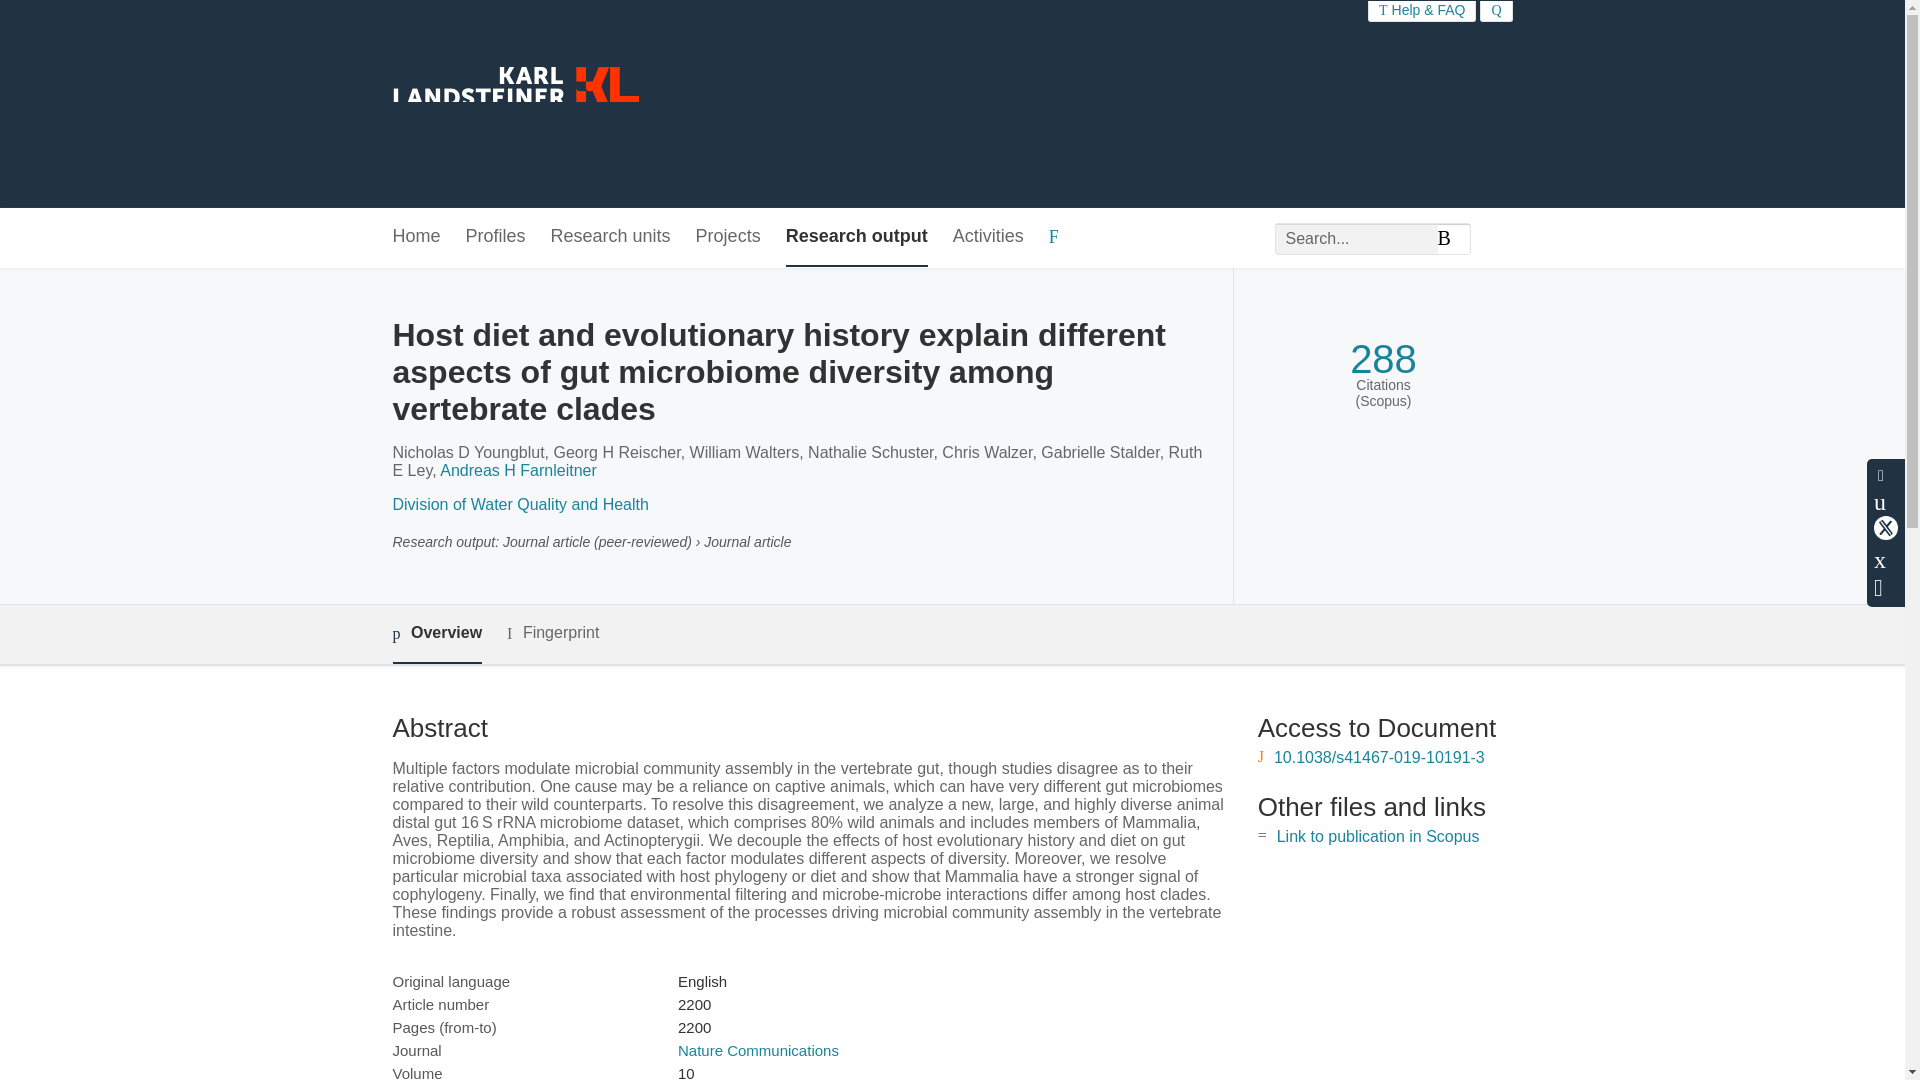  Describe the element at coordinates (610, 237) in the screenshot. I see `Research units` at that location.